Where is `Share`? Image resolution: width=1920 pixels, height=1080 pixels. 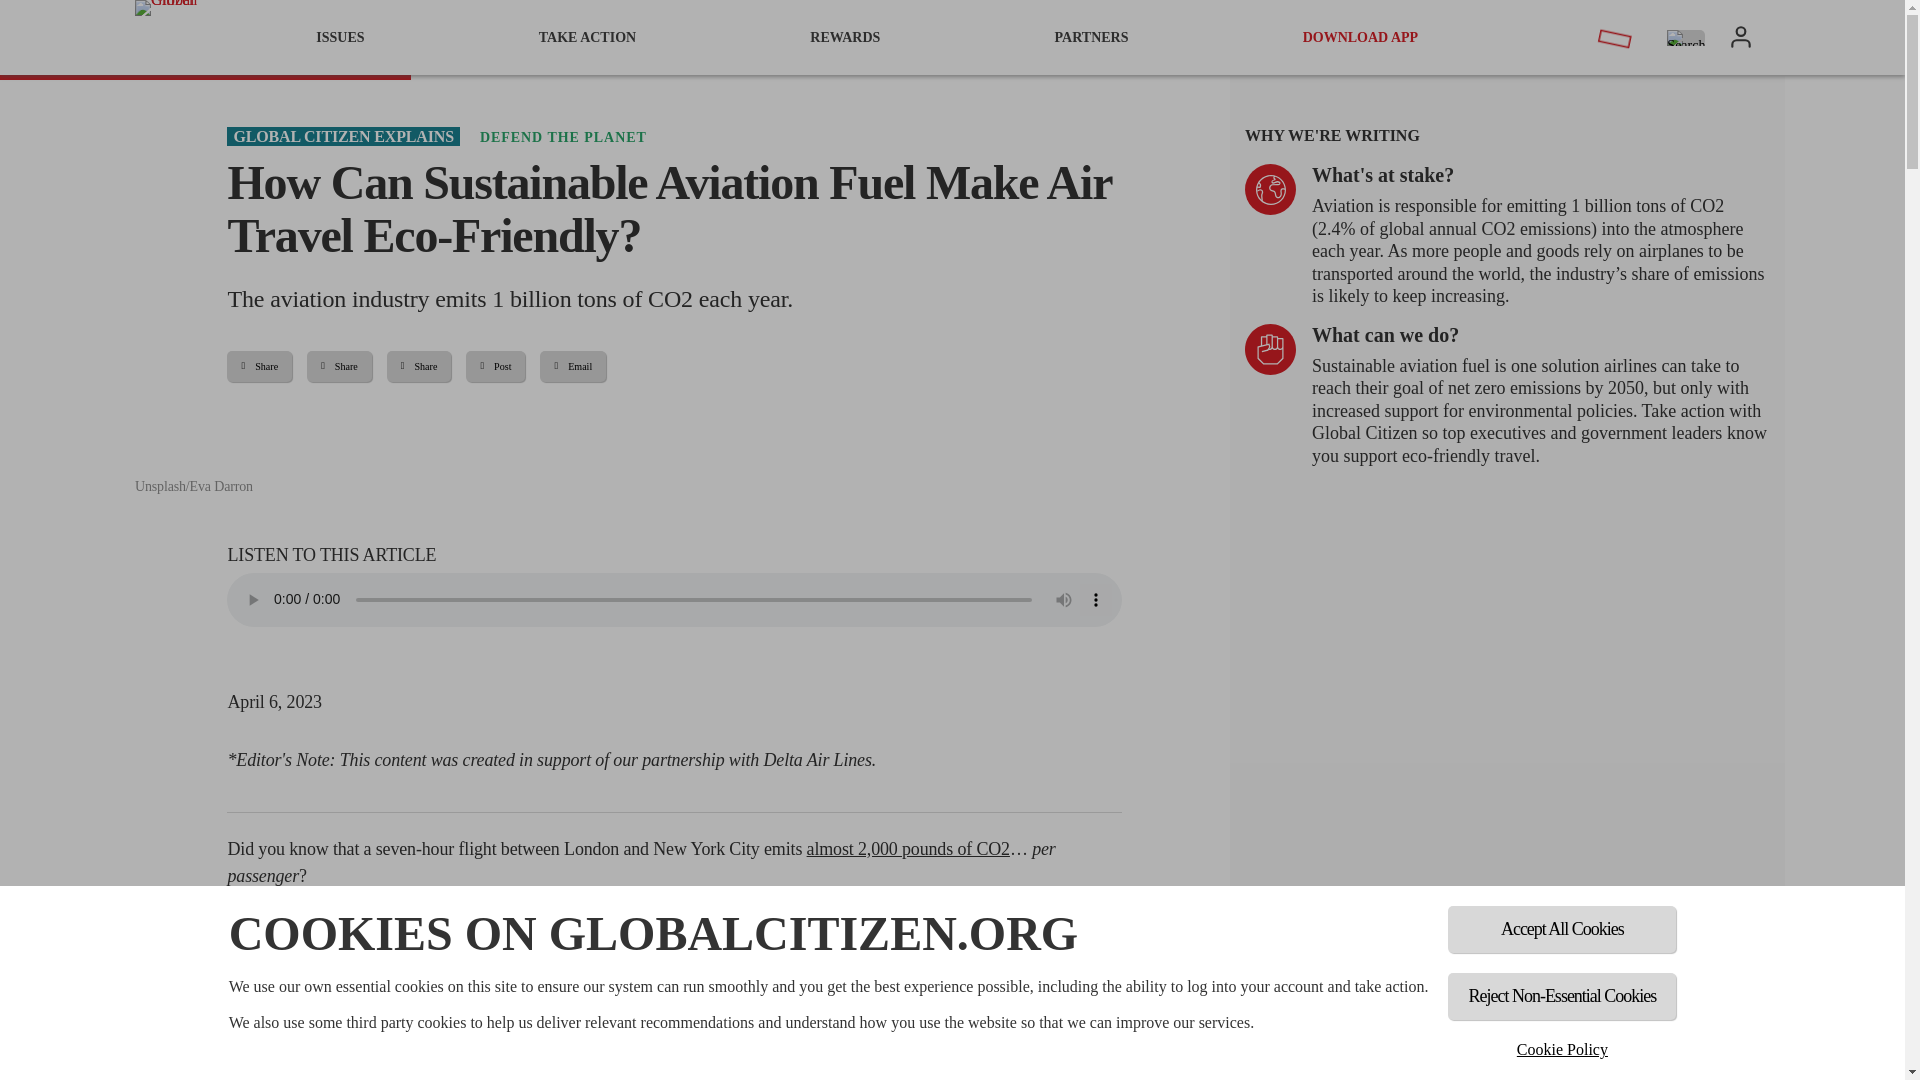 Share is located at coordinates (258, 366).